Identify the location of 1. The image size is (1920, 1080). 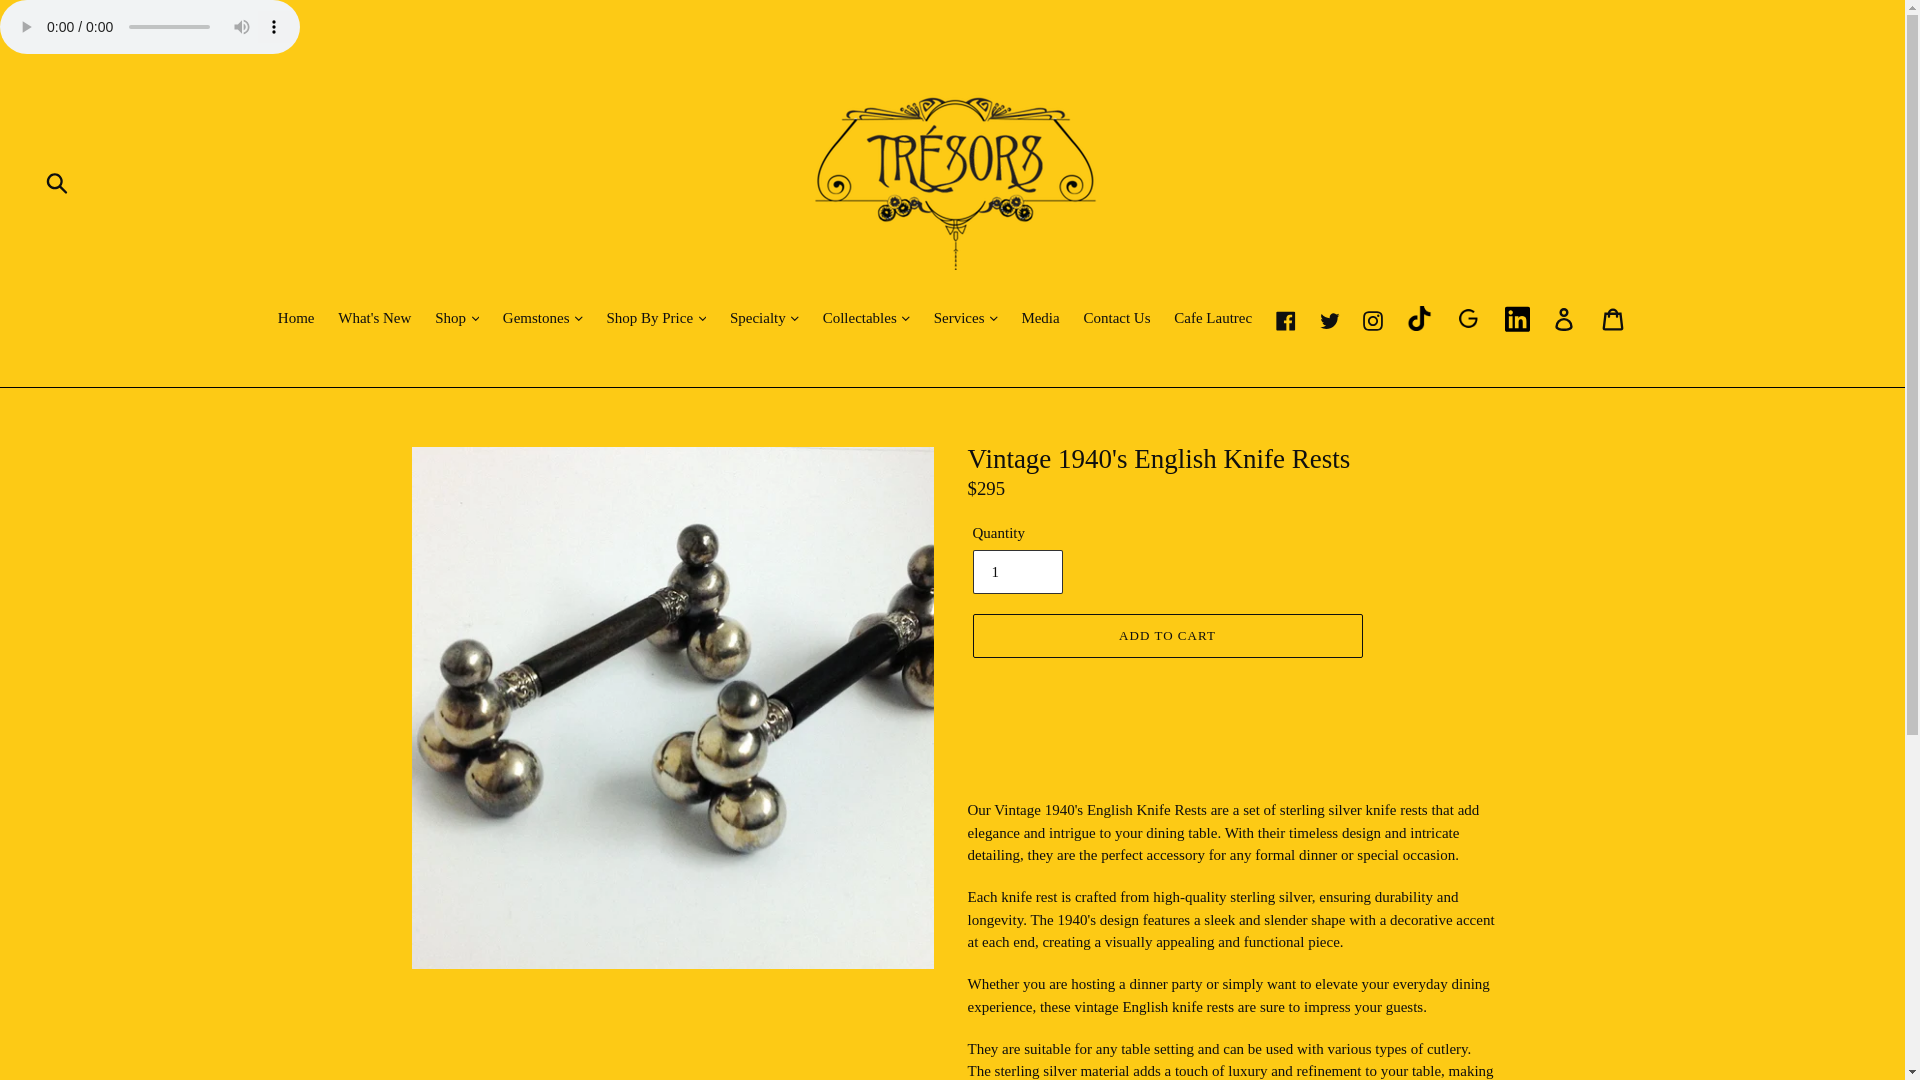
(1016, 572).